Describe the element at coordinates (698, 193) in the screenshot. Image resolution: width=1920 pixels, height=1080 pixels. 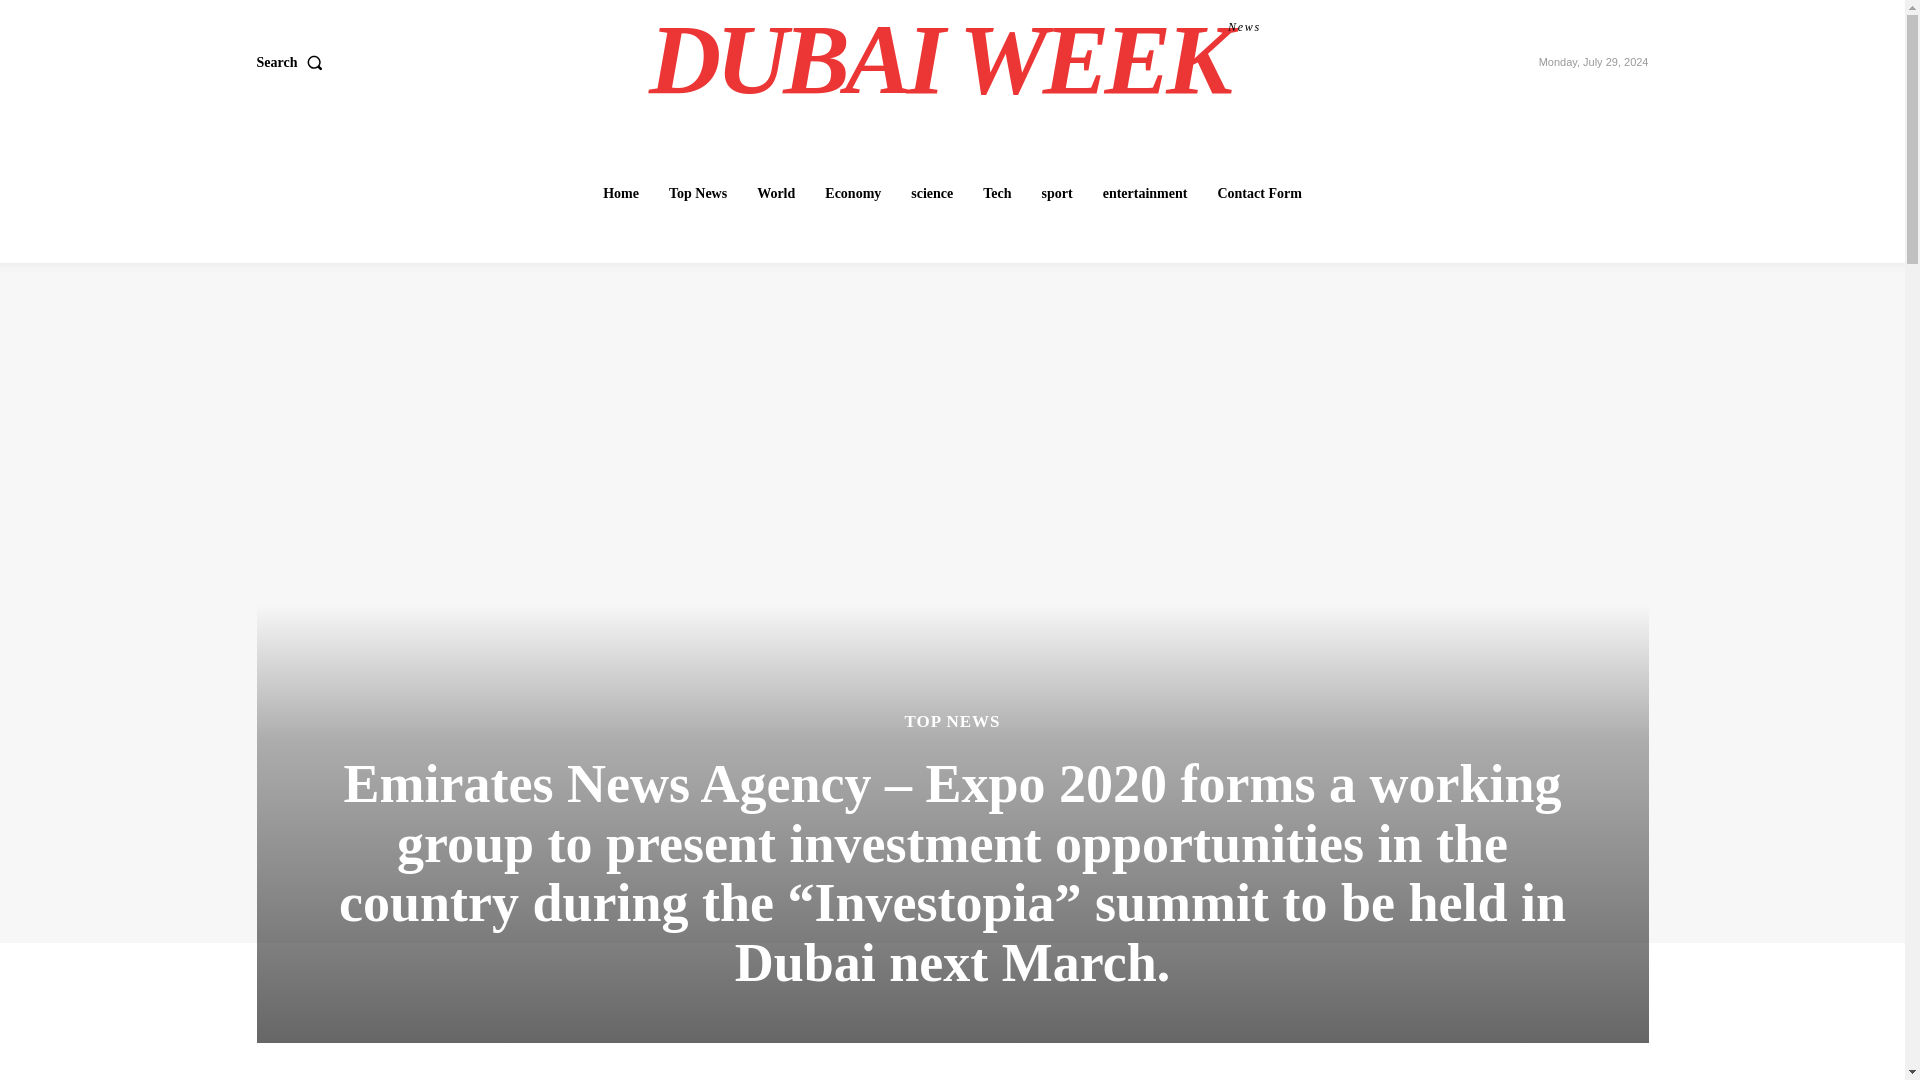
I see `Top News` at that location.